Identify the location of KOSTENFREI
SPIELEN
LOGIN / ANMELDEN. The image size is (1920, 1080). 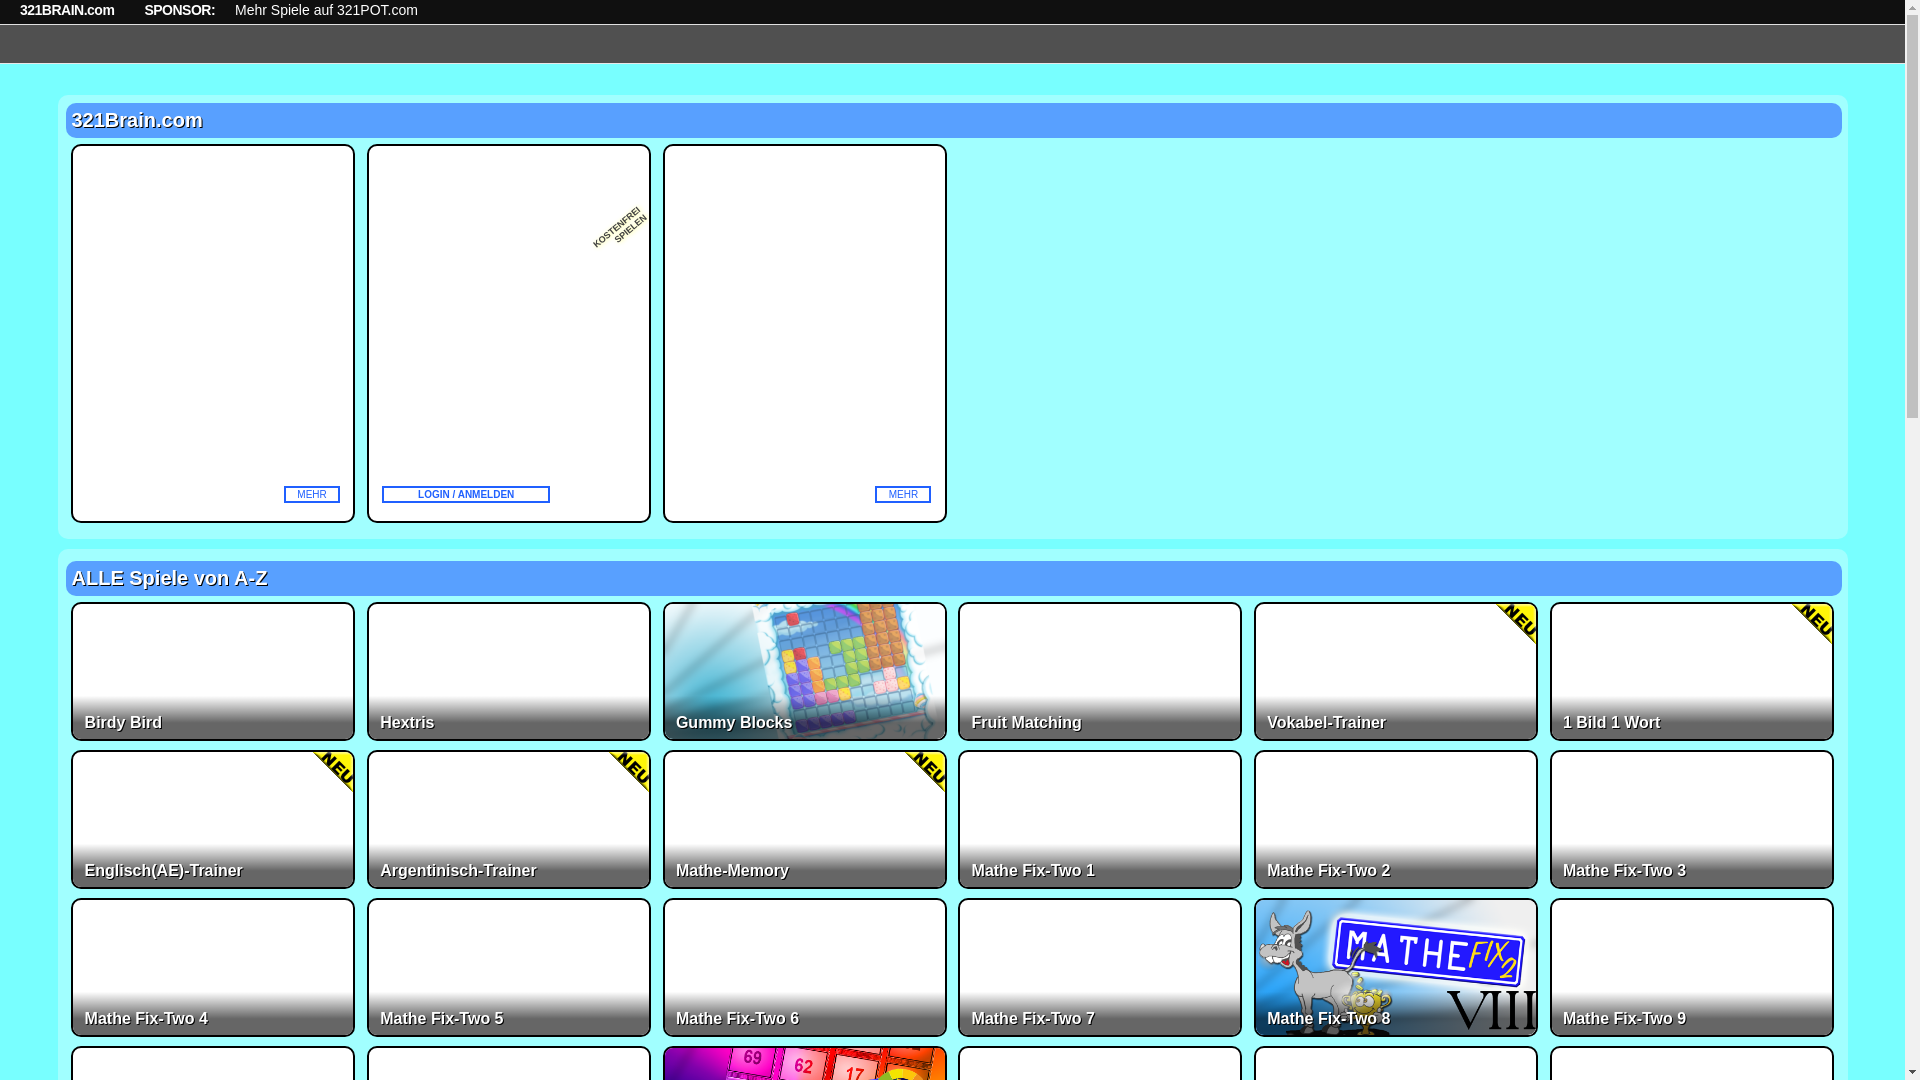
(509, 334).